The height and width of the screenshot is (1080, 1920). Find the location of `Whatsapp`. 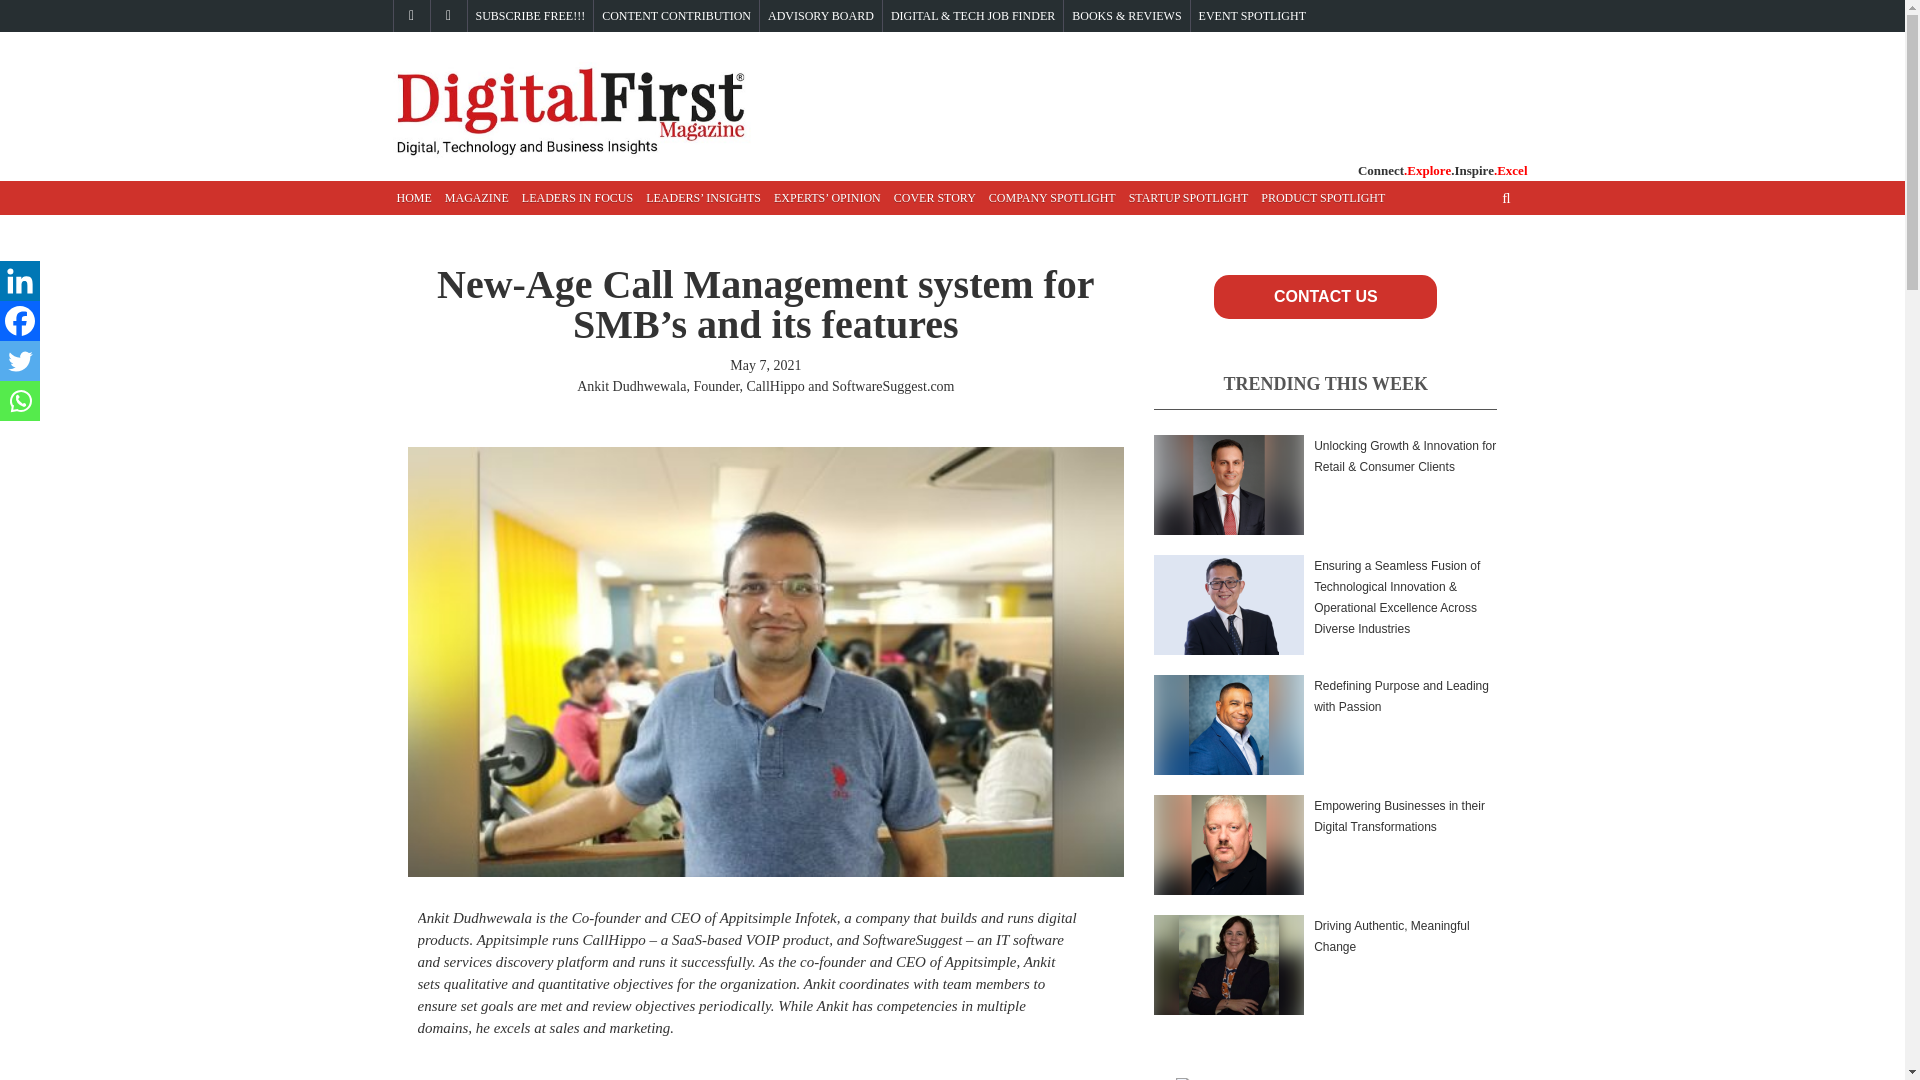

Whatsapp is located at coordinates (20, 401).